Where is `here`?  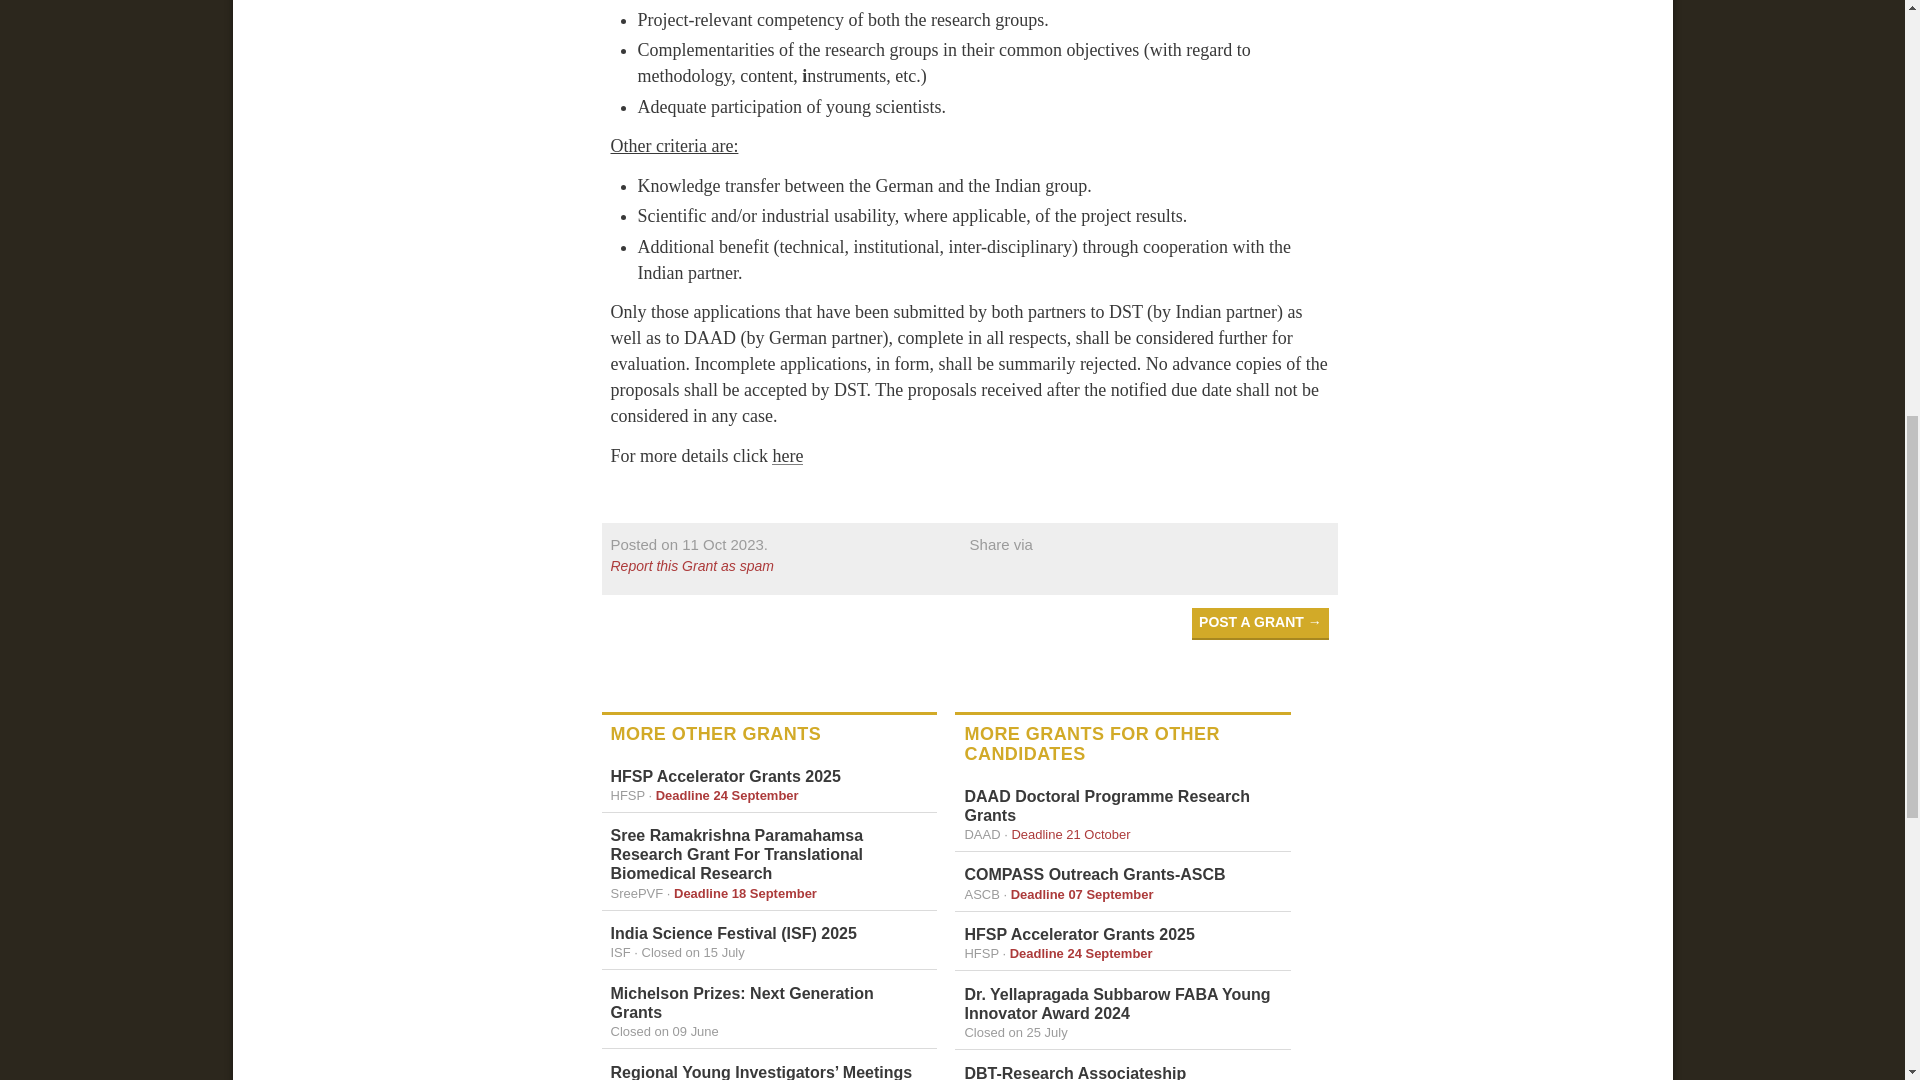 here is located at coordinates (786, 456).